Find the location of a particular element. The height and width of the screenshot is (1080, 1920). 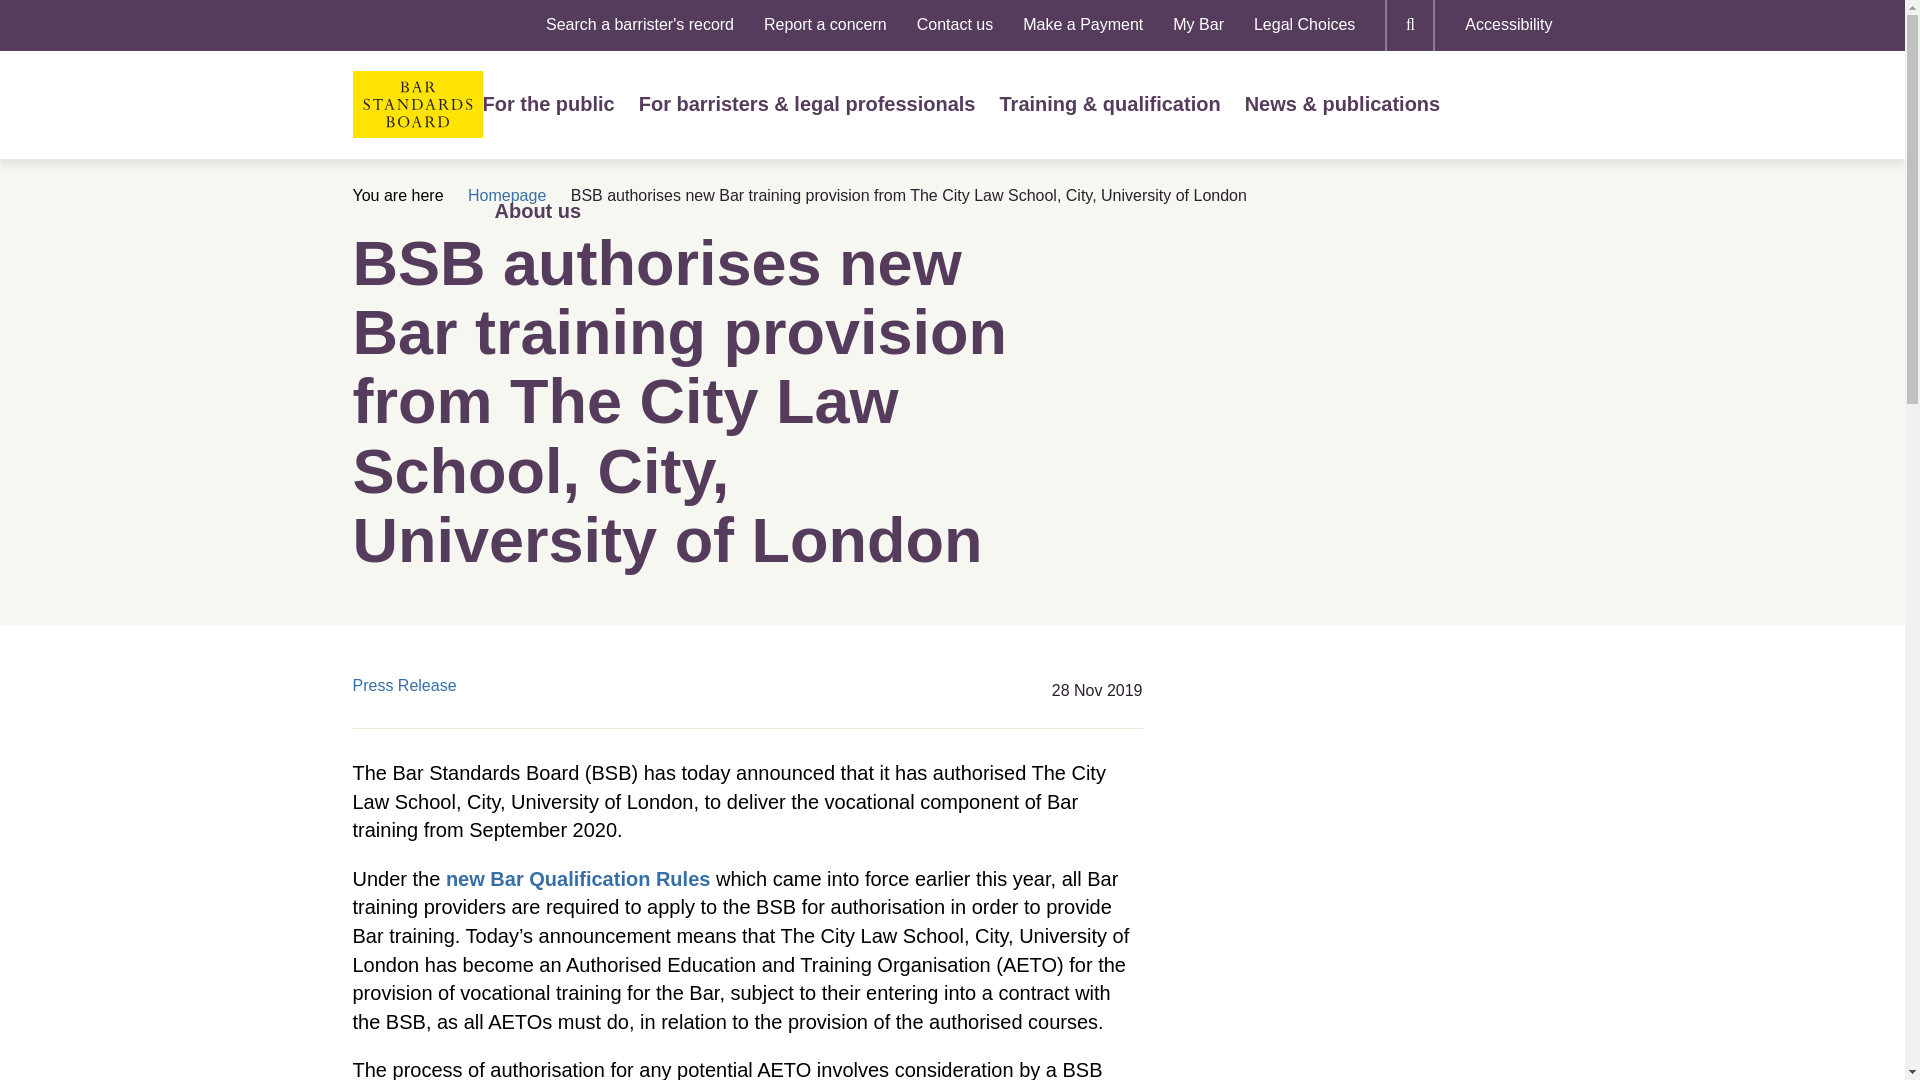

For the public is located at coordinates (548, 104).